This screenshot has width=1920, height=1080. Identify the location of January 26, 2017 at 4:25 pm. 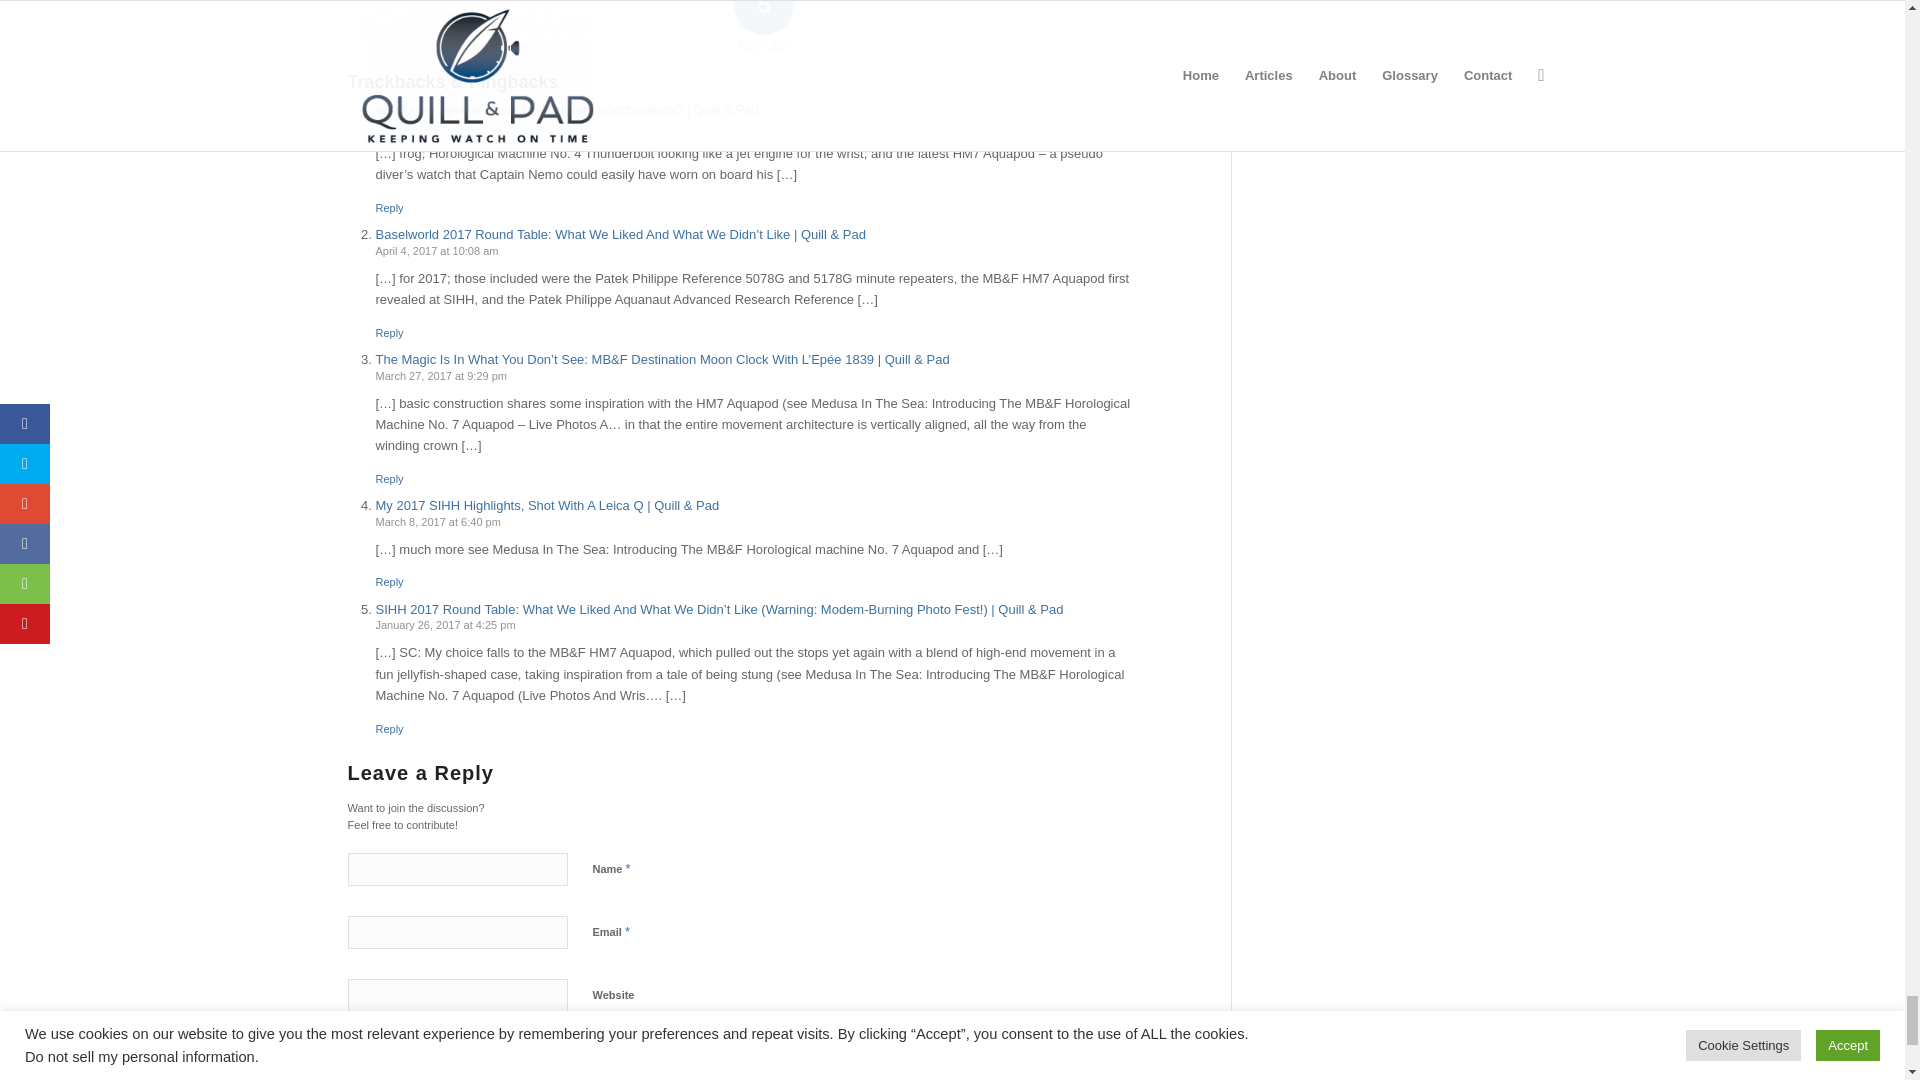
(446, 624).